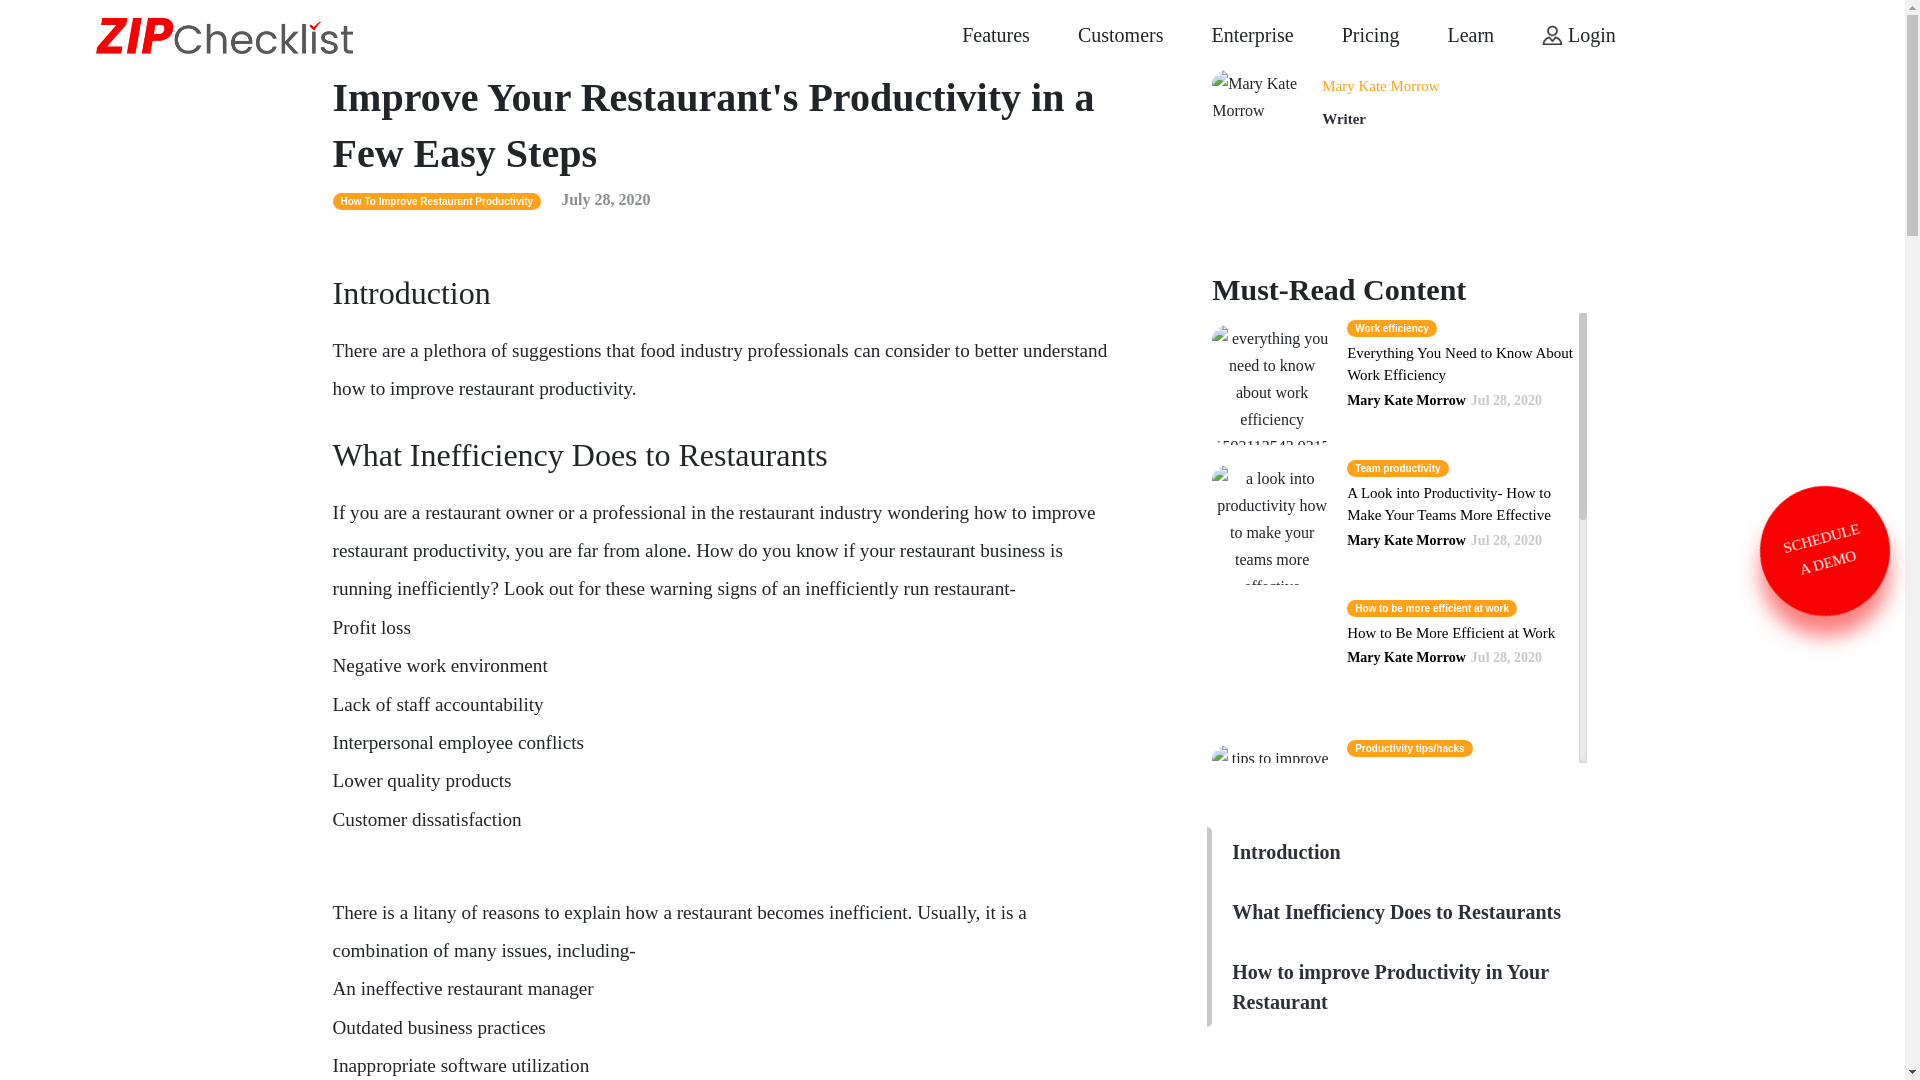 The image size is (1920, 1080). I want to click on Everything You Need to Know About Work Efficiency, so click(1460, 364).